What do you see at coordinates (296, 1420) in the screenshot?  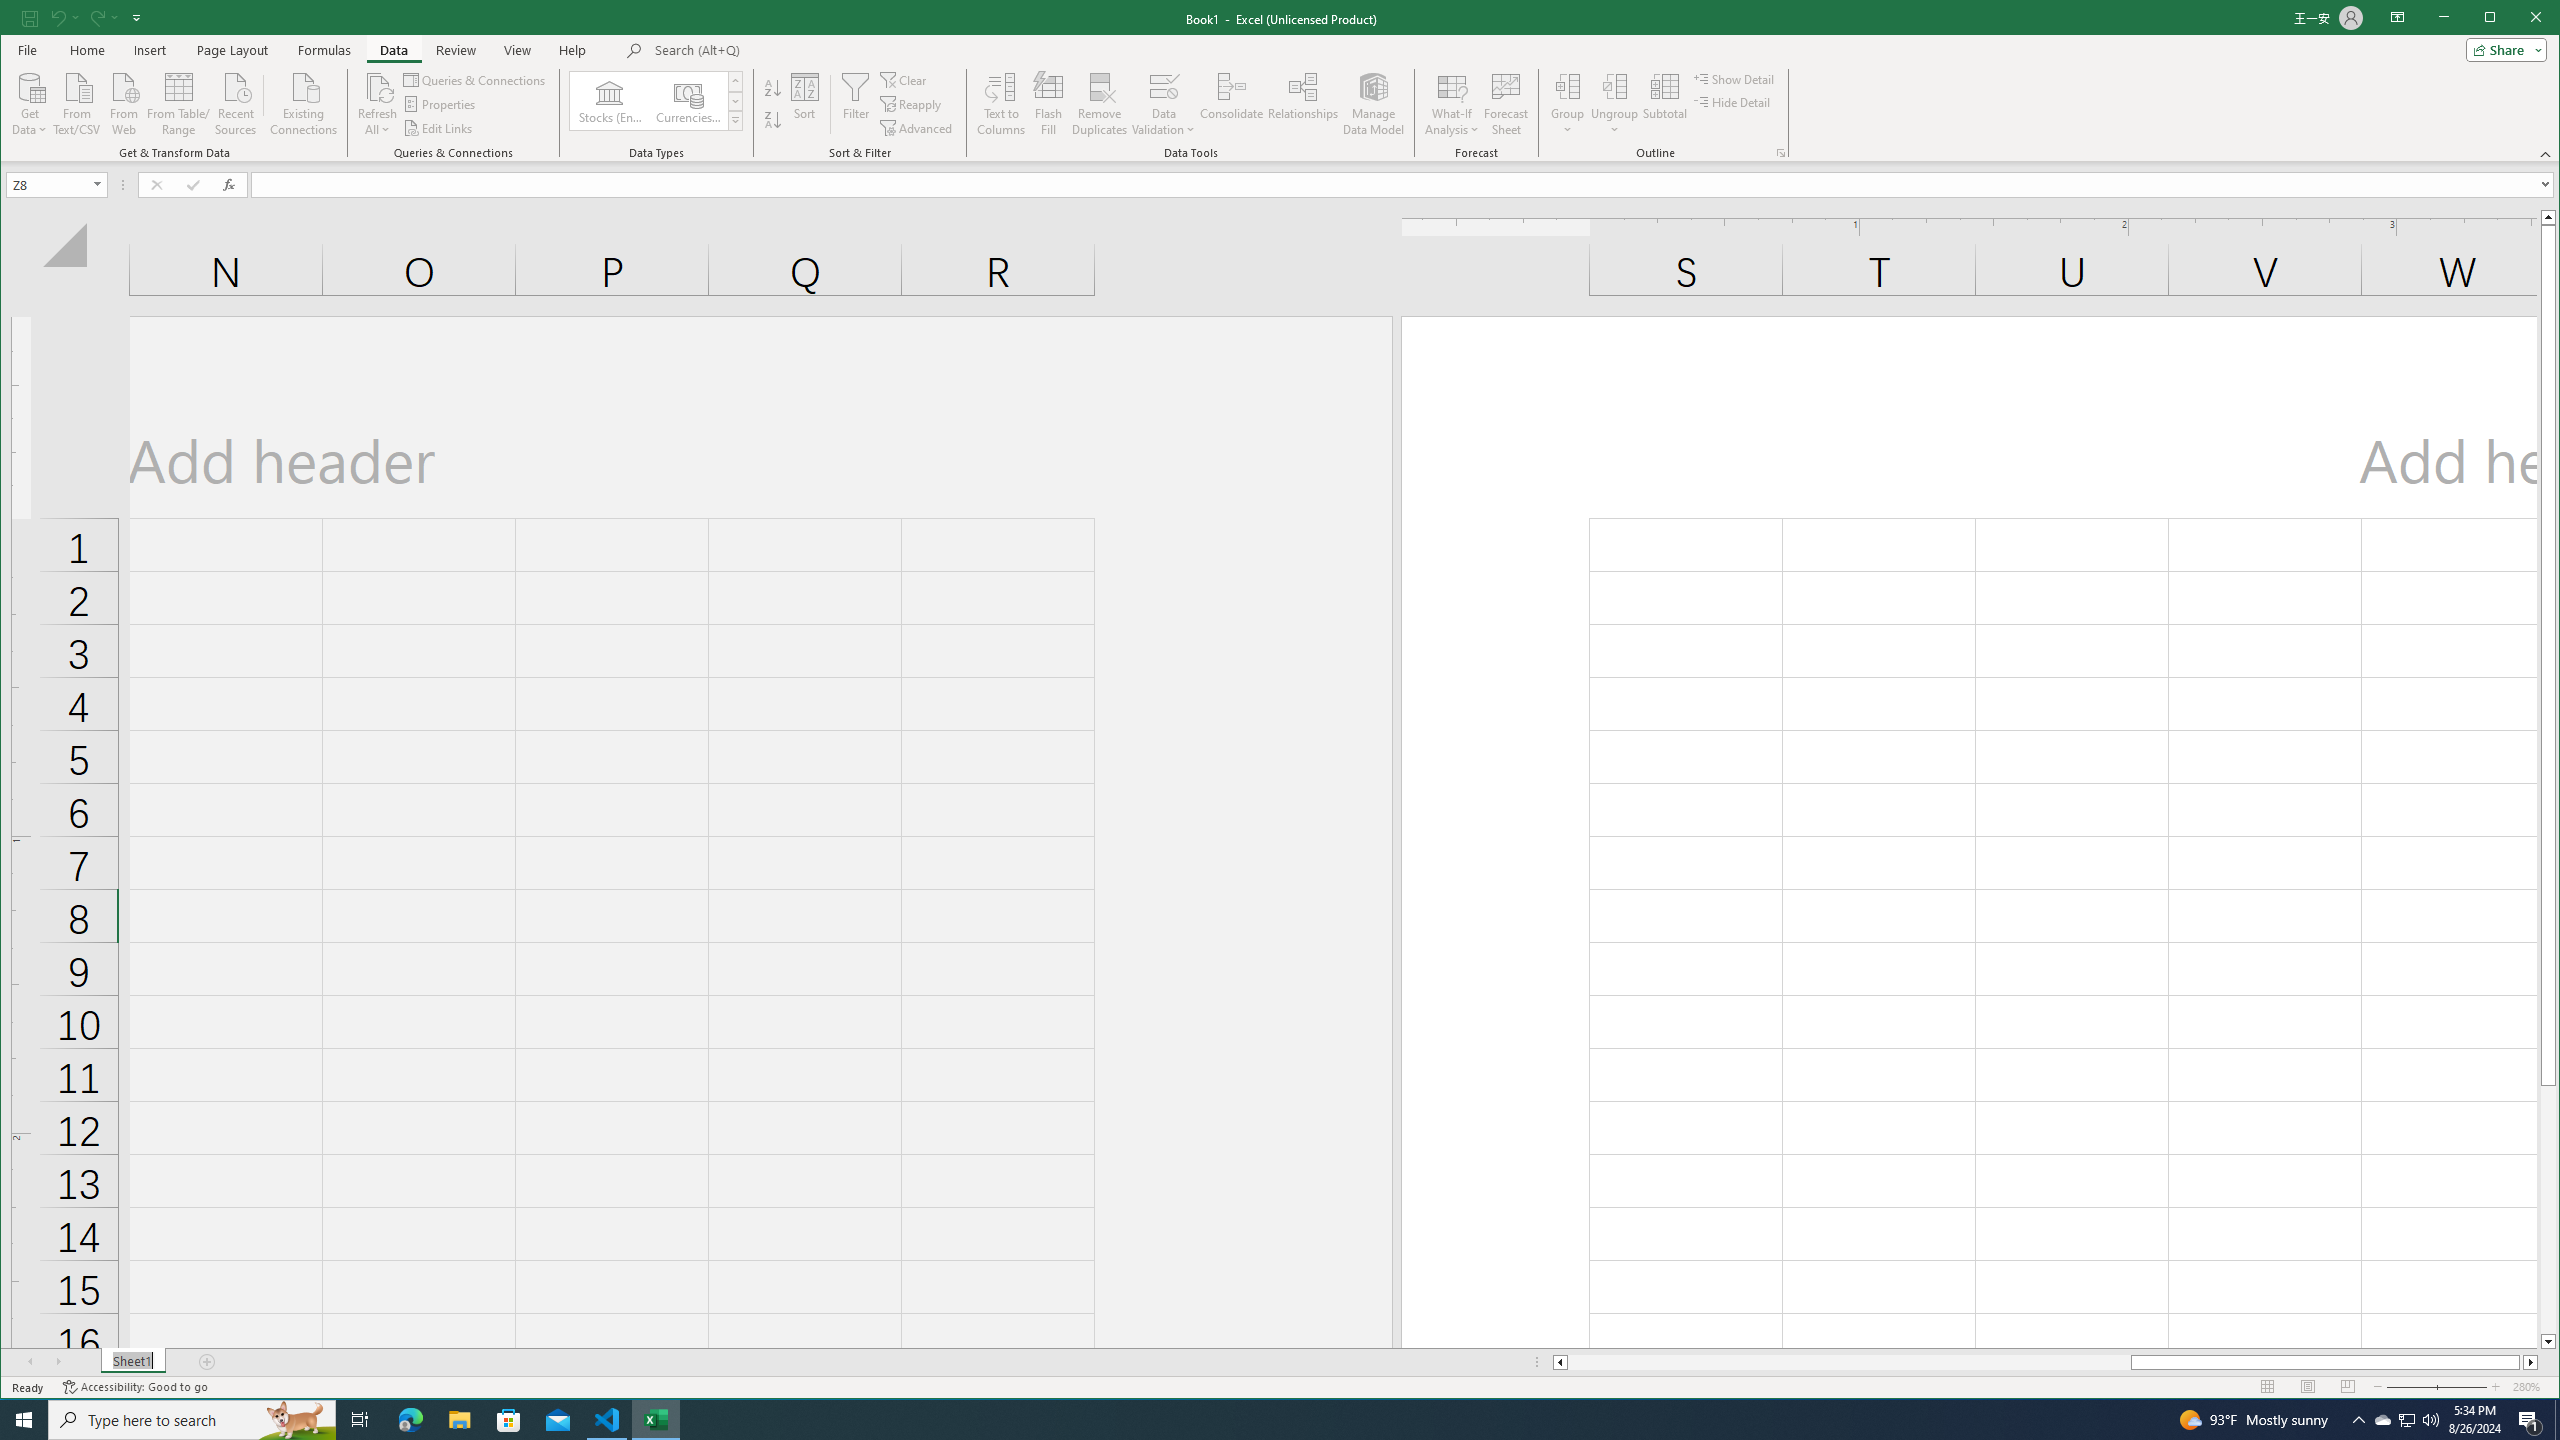 I see `Stocks (English)` at bounding box center [296, 1420].